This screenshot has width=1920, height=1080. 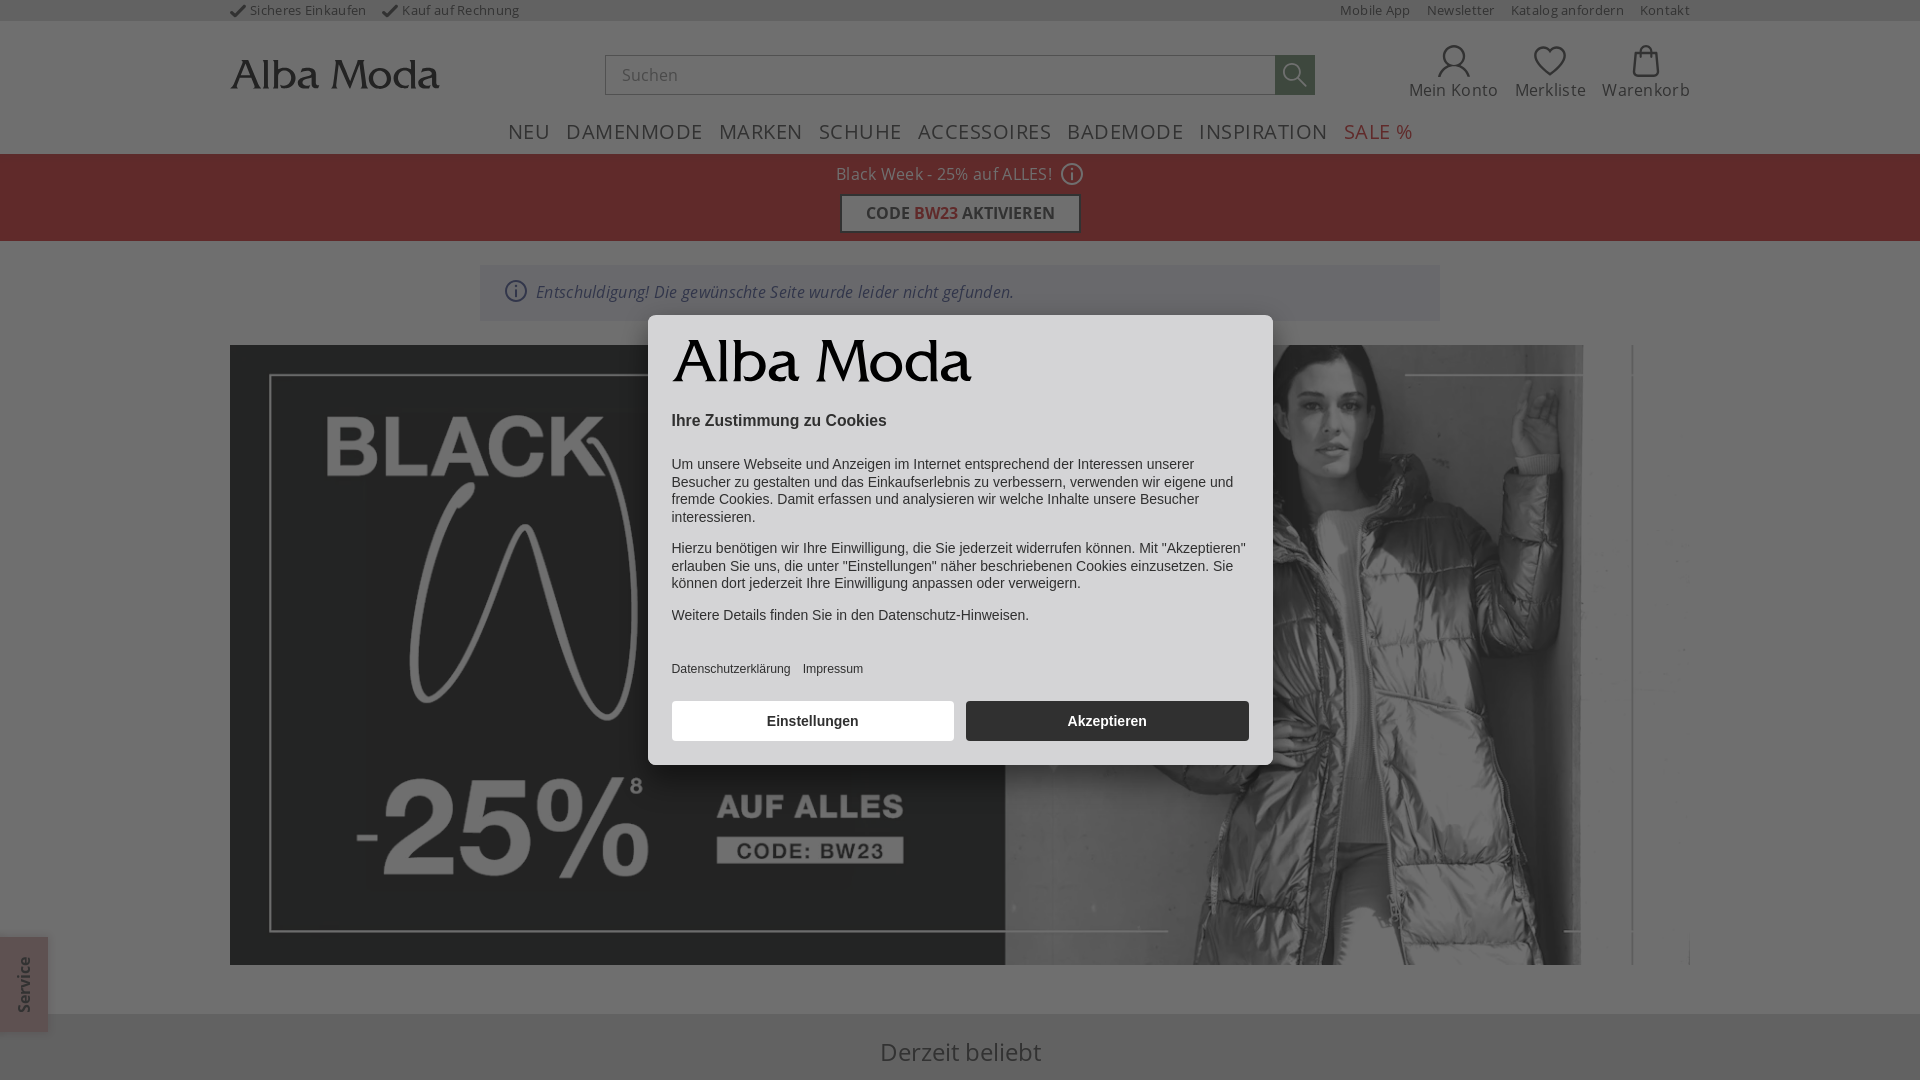 What do you see at coordinates (1125, 132) in the screenshot?
I see `BADEMODE` at bounding box center [1125, 132].